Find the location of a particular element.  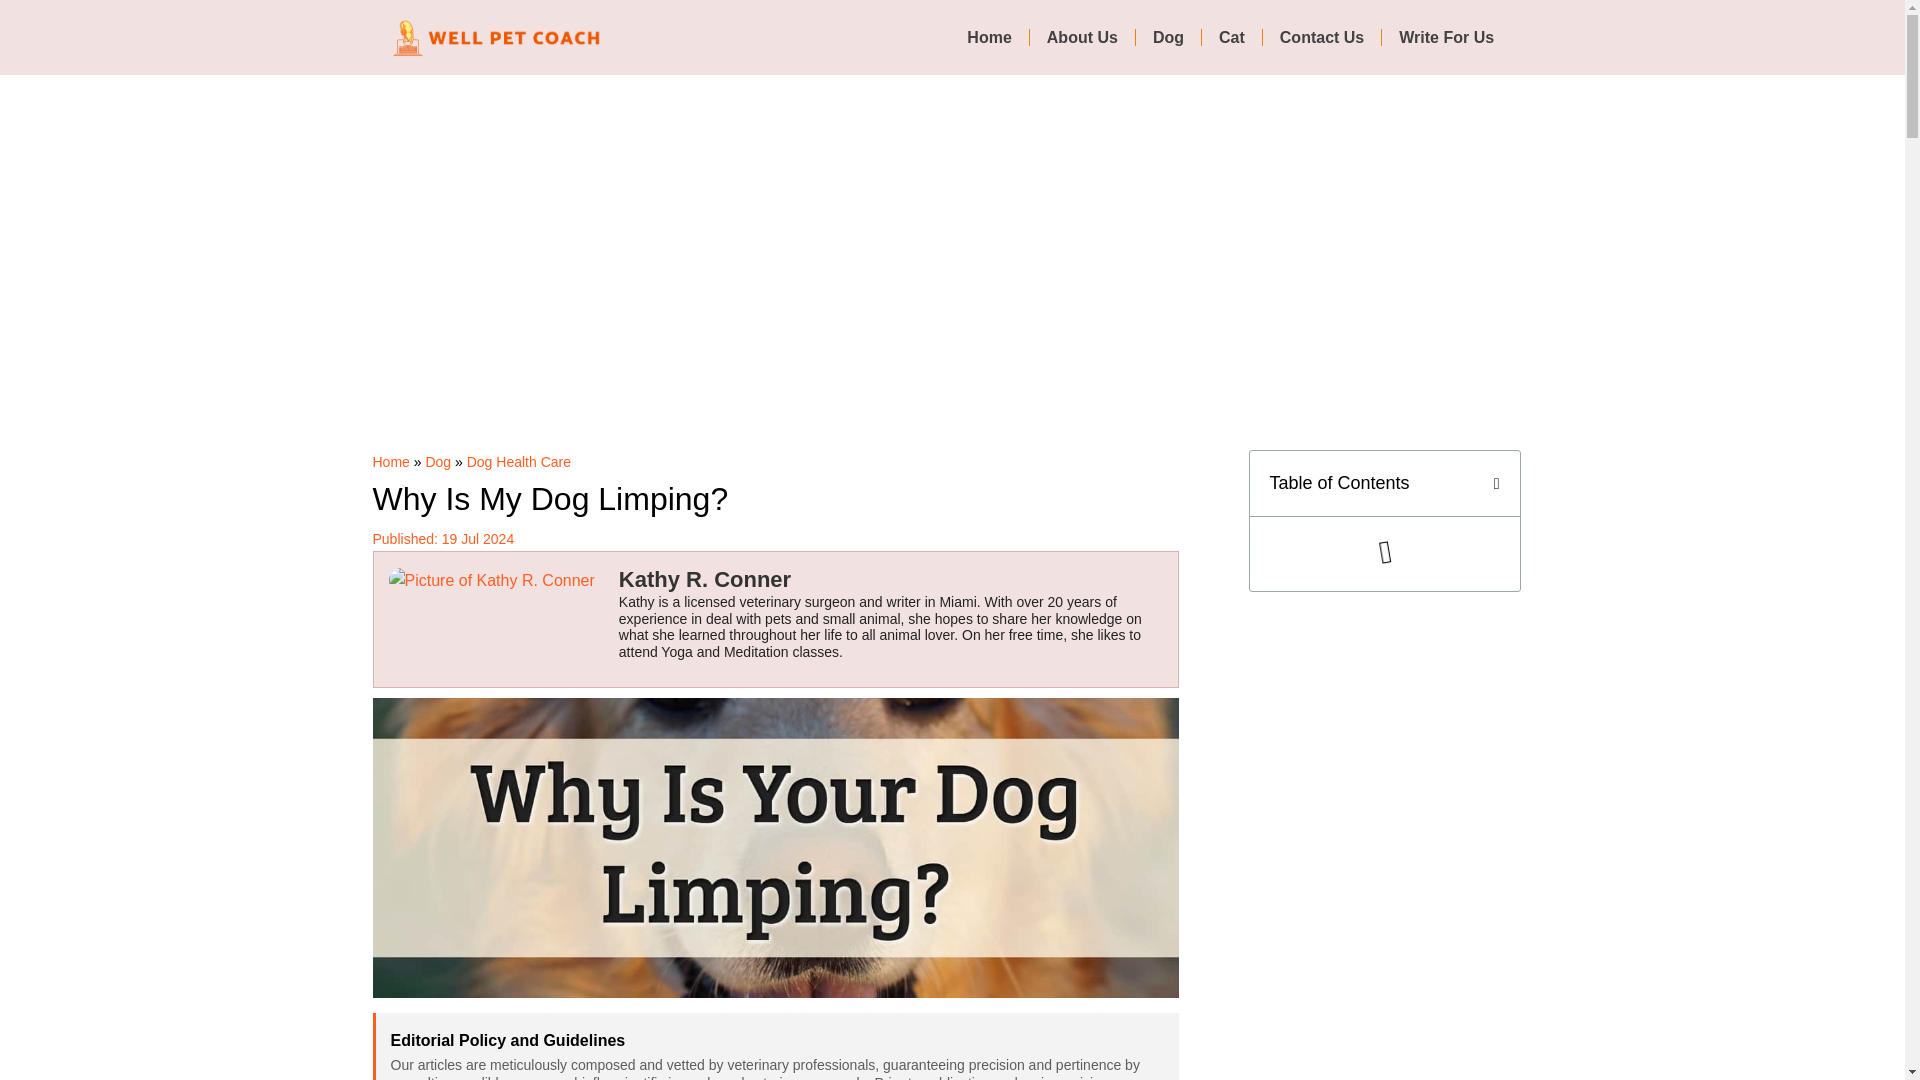

Cat is located at coordinates (1231, 37).